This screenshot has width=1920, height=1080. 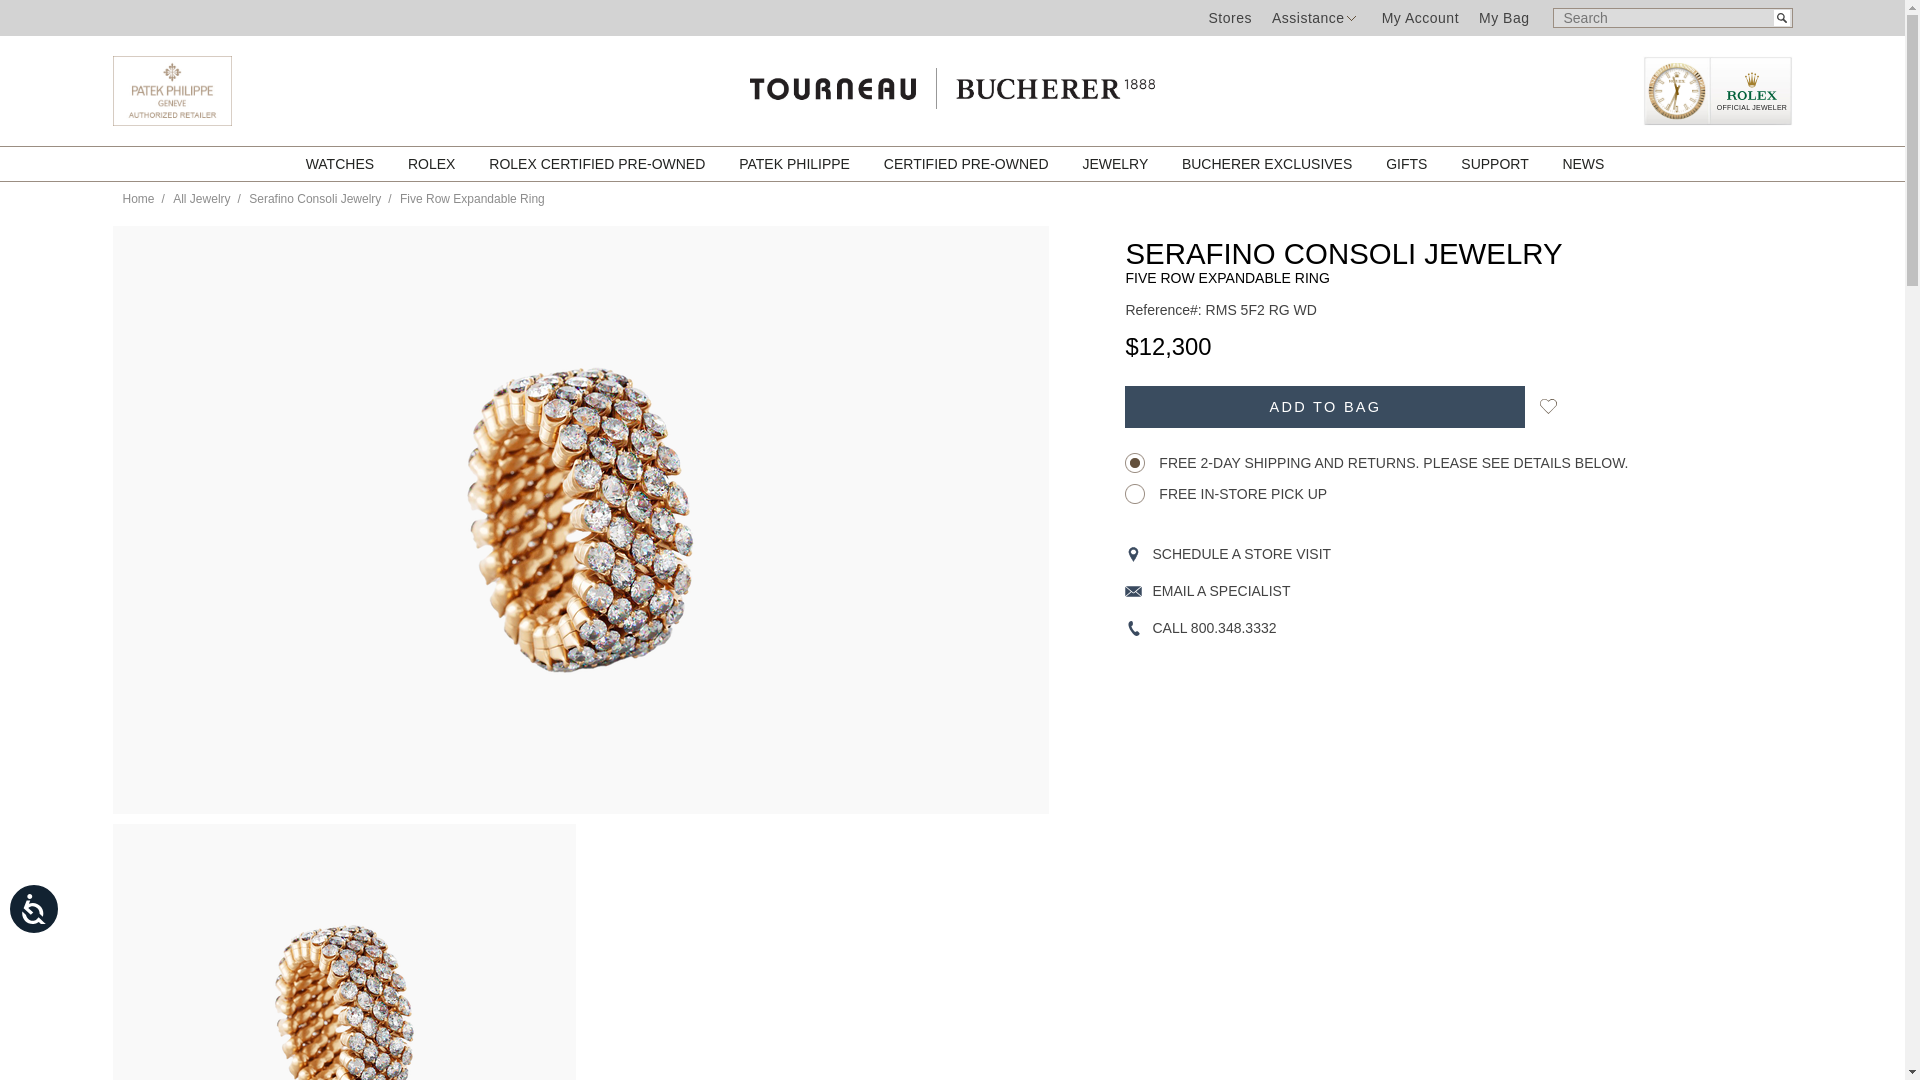 I want to click on Email a Specialist, so click(x=1416, y=592).